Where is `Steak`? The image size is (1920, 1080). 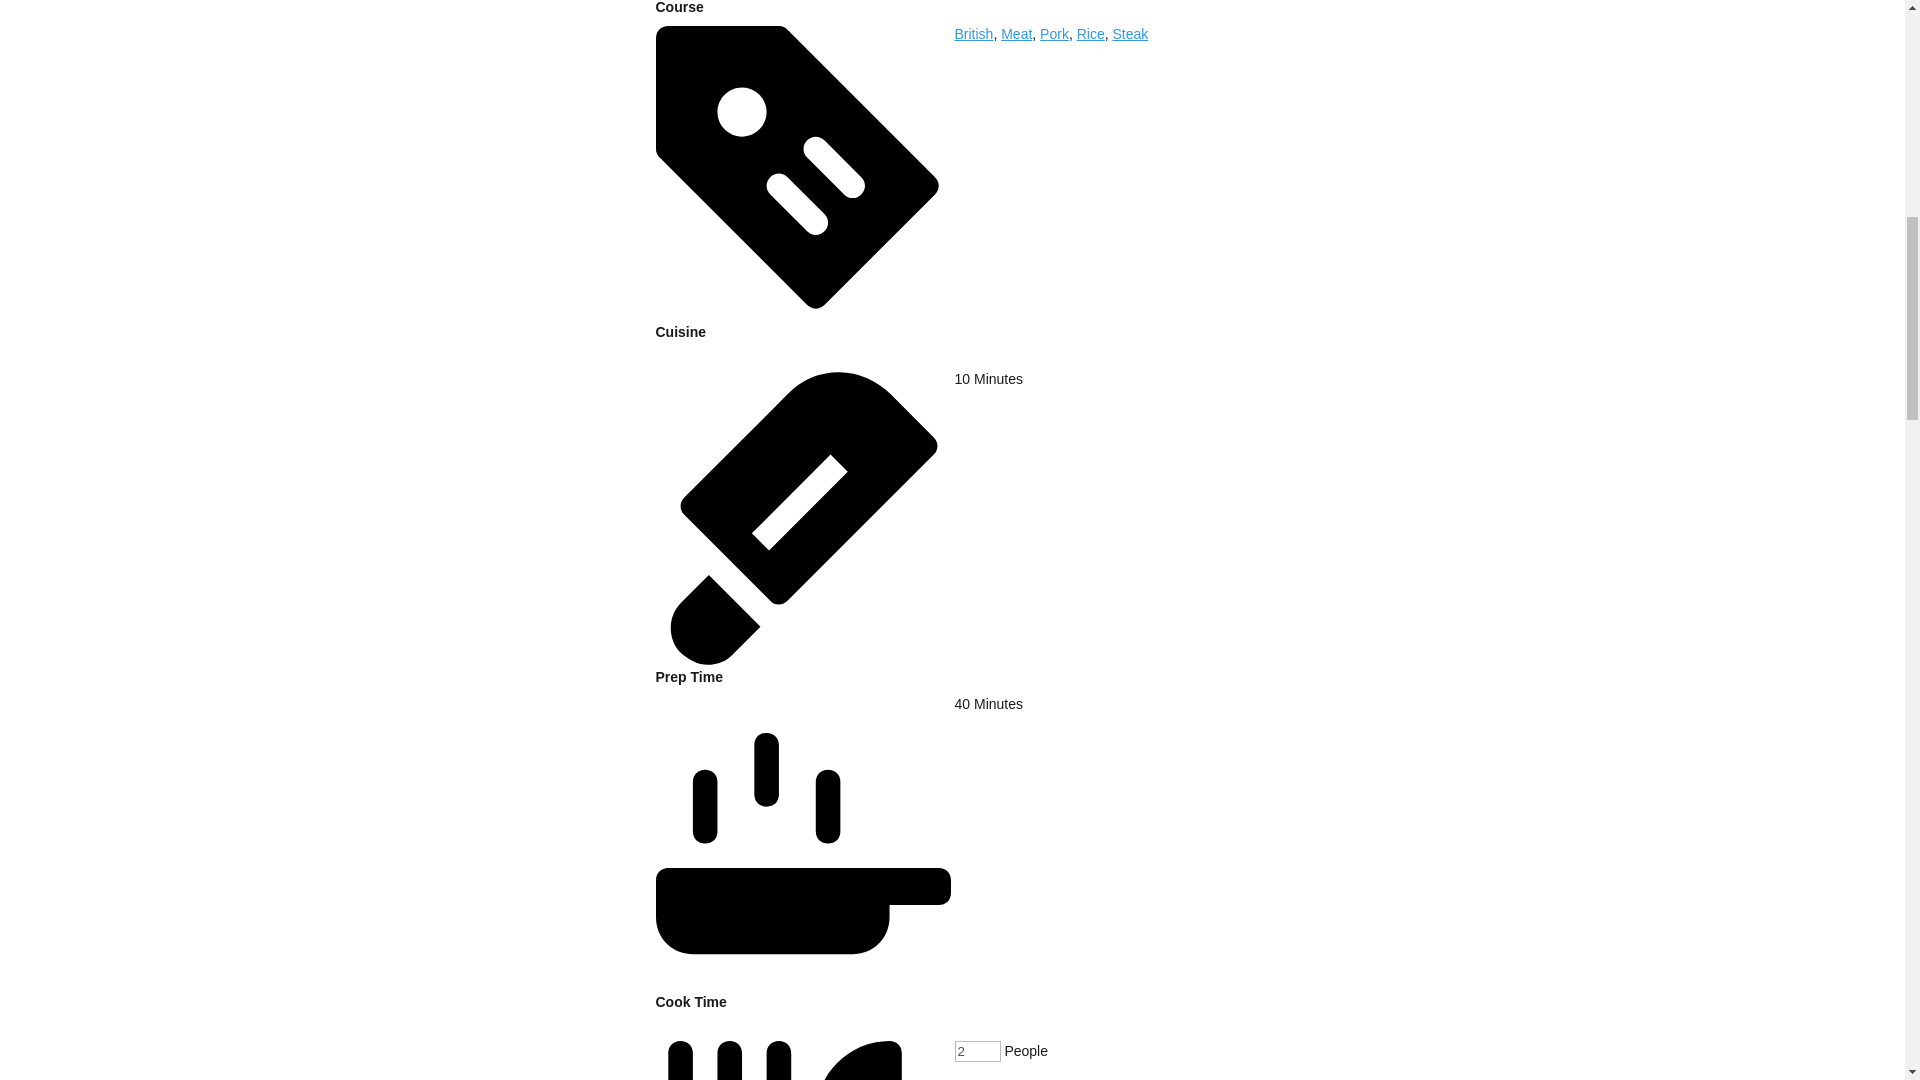
Steak is located at coordinates (1130, 34).